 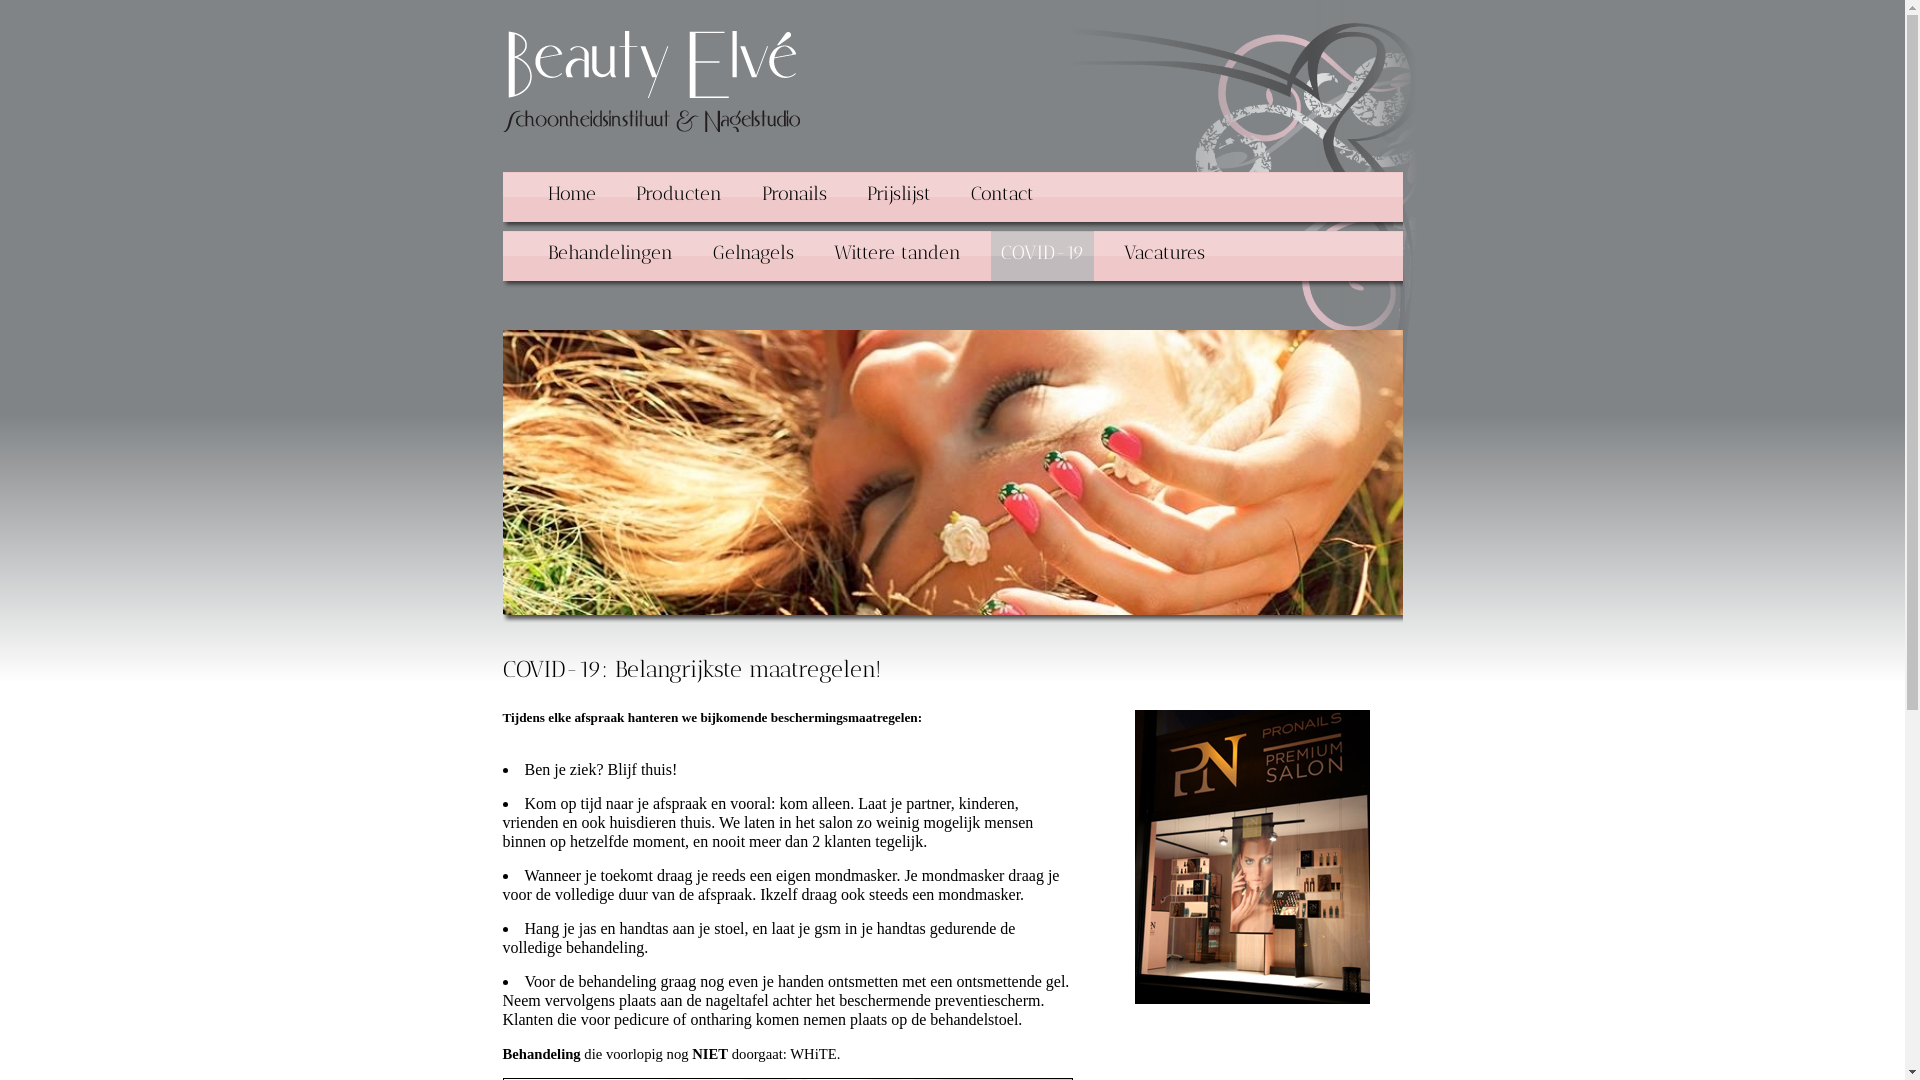 What do you see at coordinates (898, 197) in the screenshot?
I see `Prijslijst` at bounding box center [898, 197].